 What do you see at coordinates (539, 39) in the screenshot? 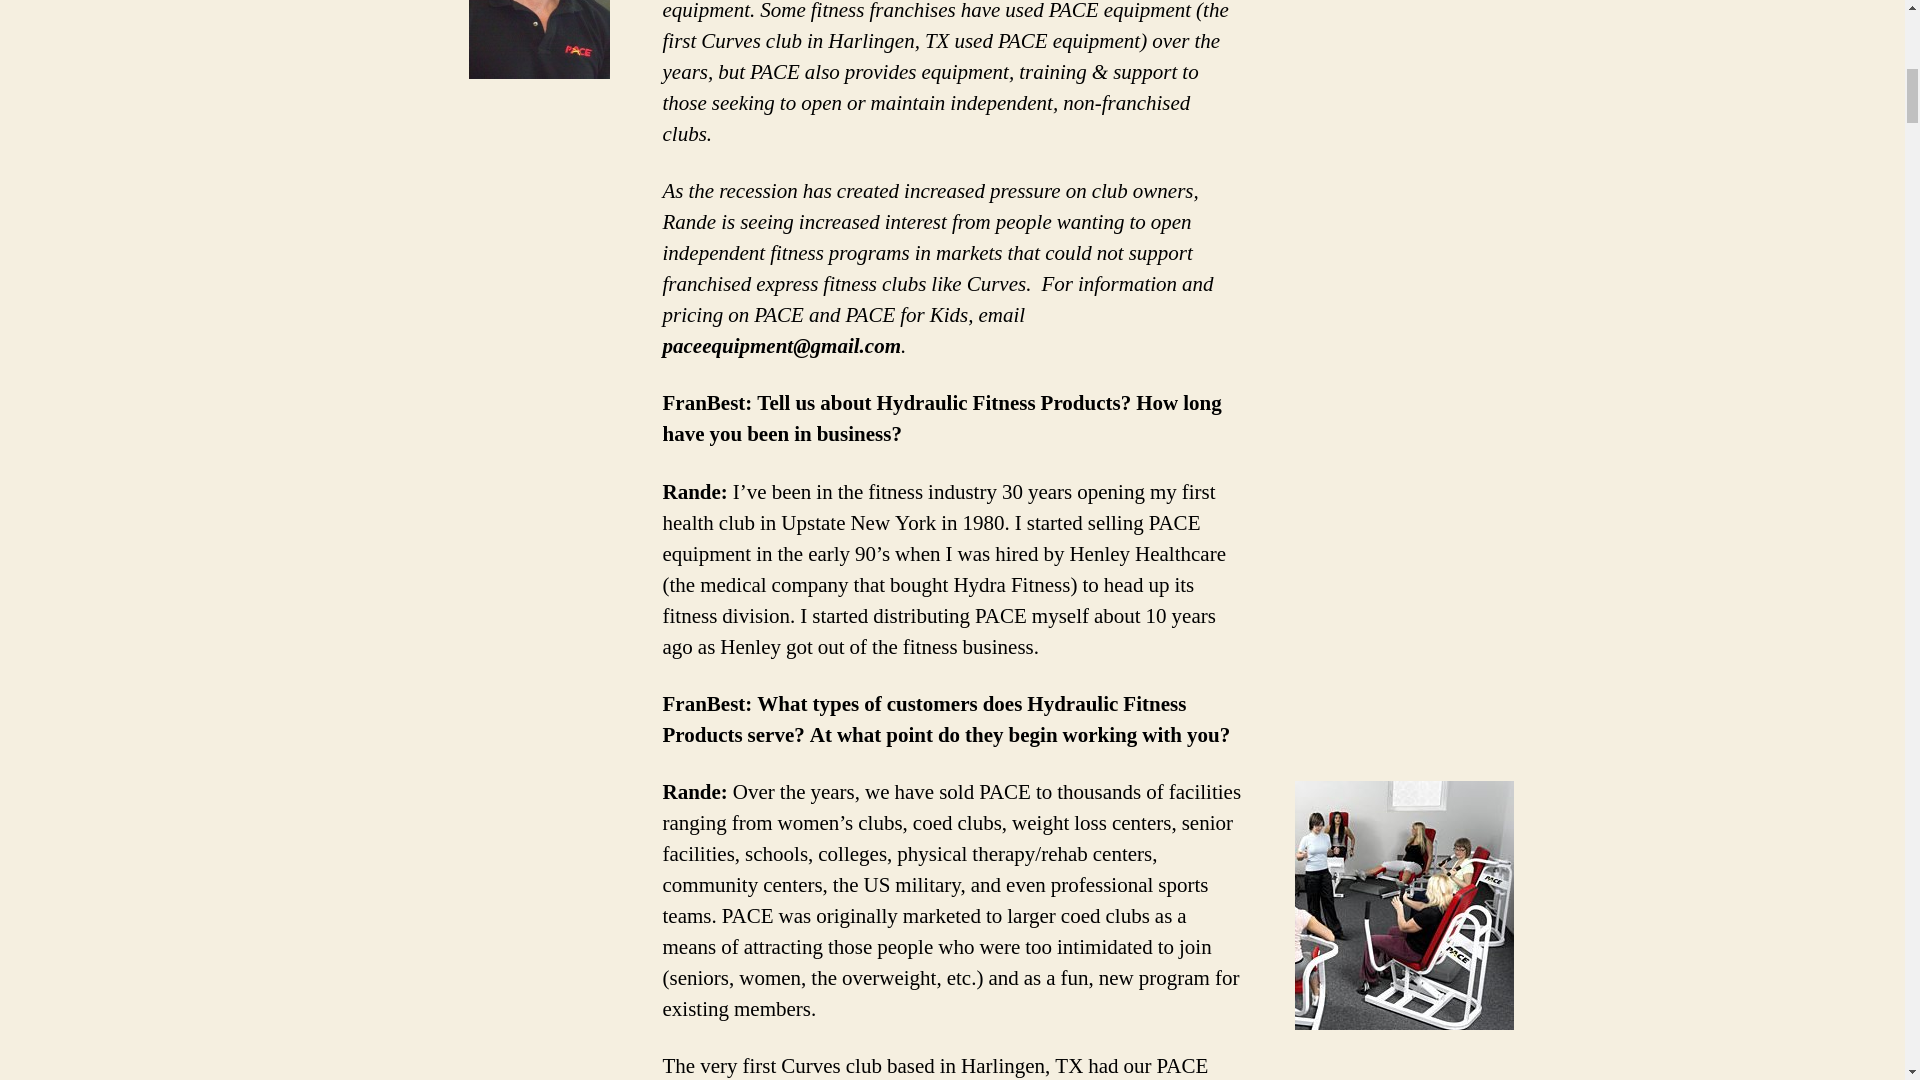
I see `Rande 141` at bounding box center [539, 39].